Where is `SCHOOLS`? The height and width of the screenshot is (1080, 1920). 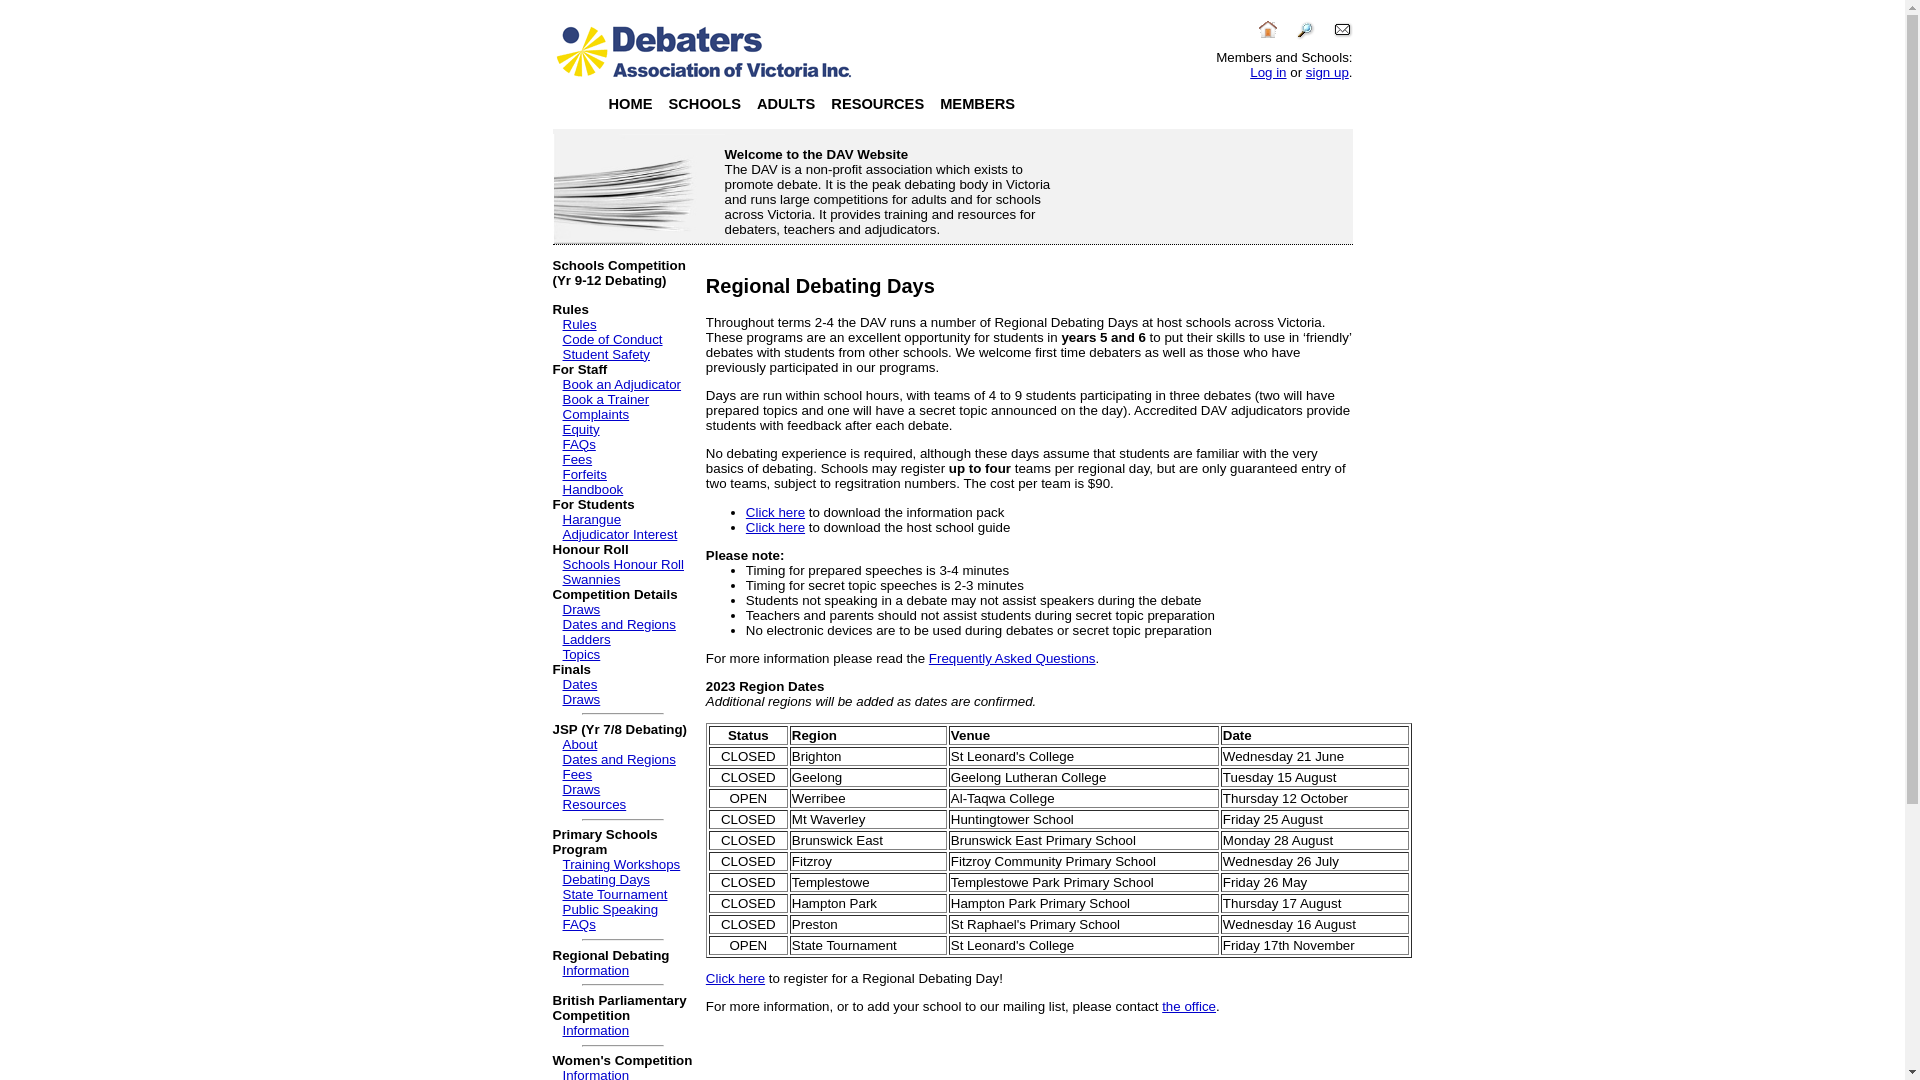 SCHOOLS is located at coordinates (704, 104).